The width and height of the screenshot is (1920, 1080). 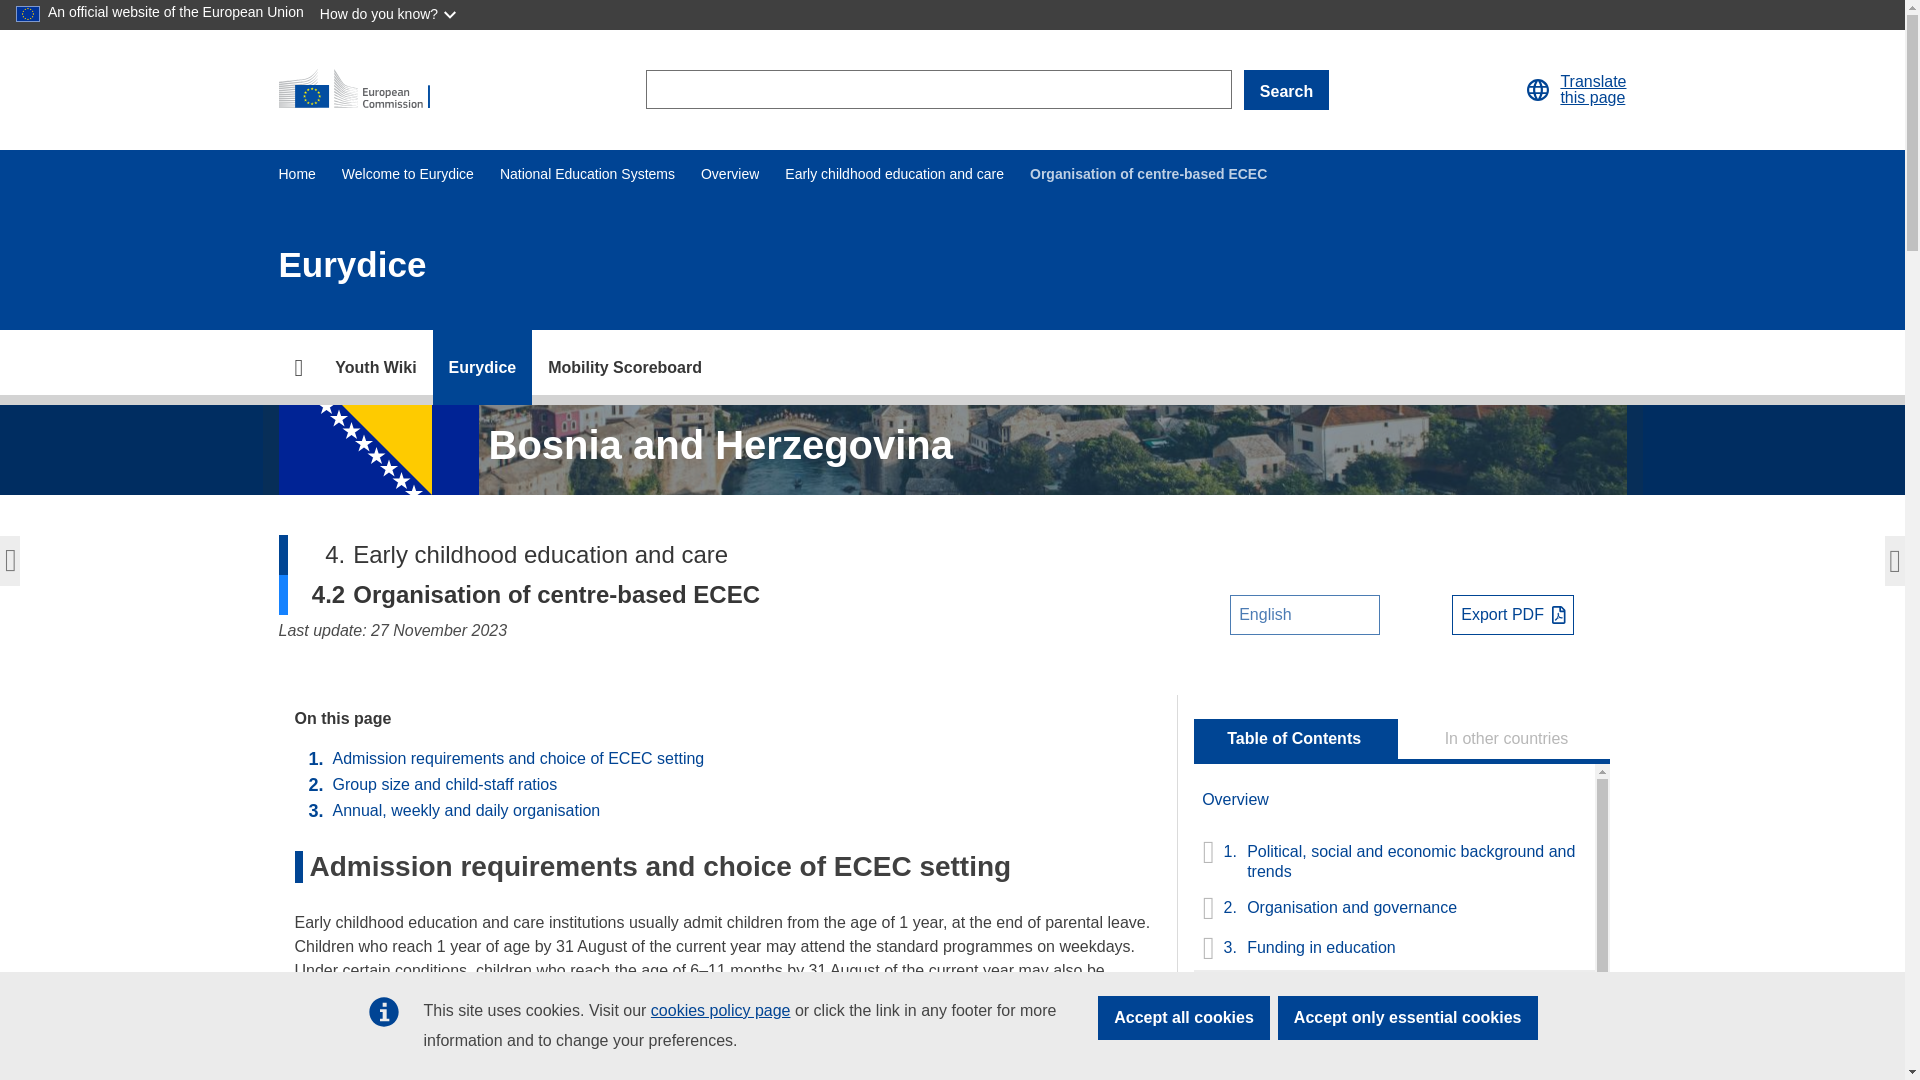 I want to click on Youth Wiki, so click(x=375, y=368).